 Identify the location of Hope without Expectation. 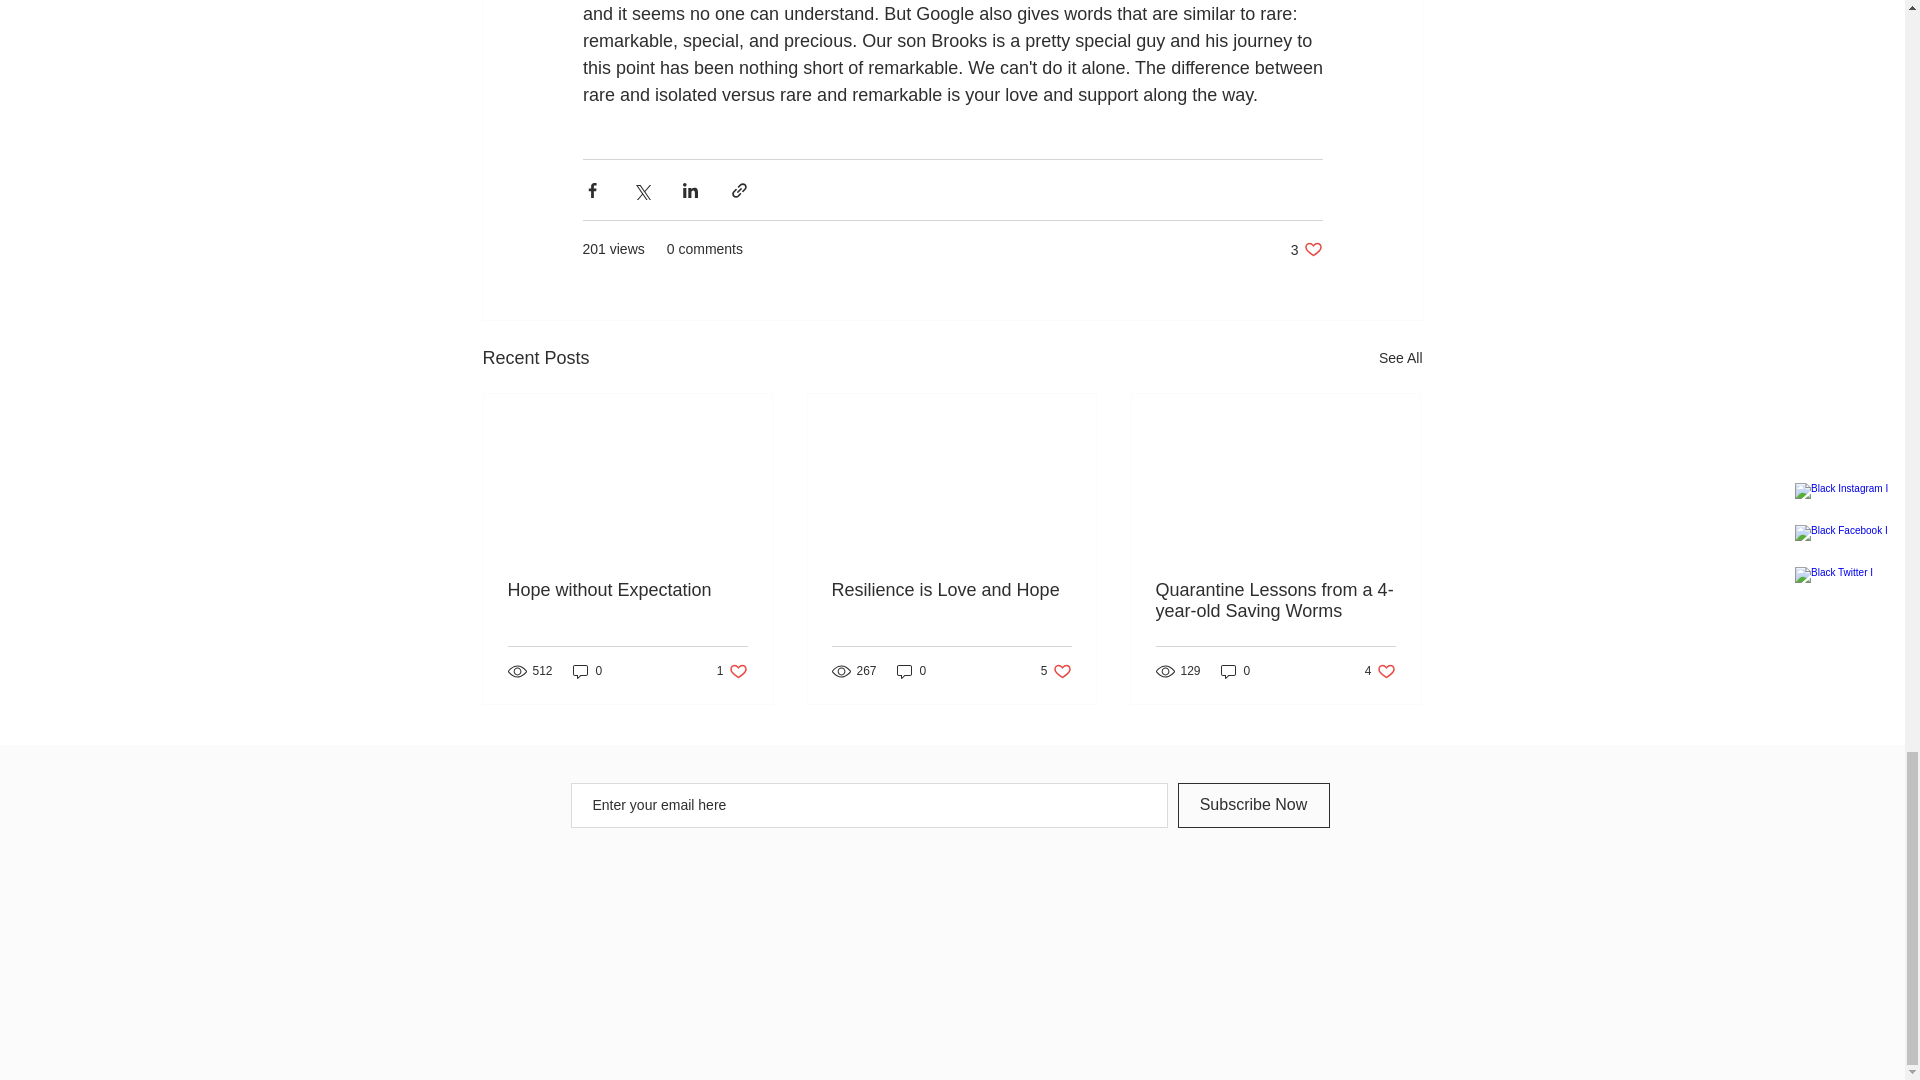
(1400, 358).